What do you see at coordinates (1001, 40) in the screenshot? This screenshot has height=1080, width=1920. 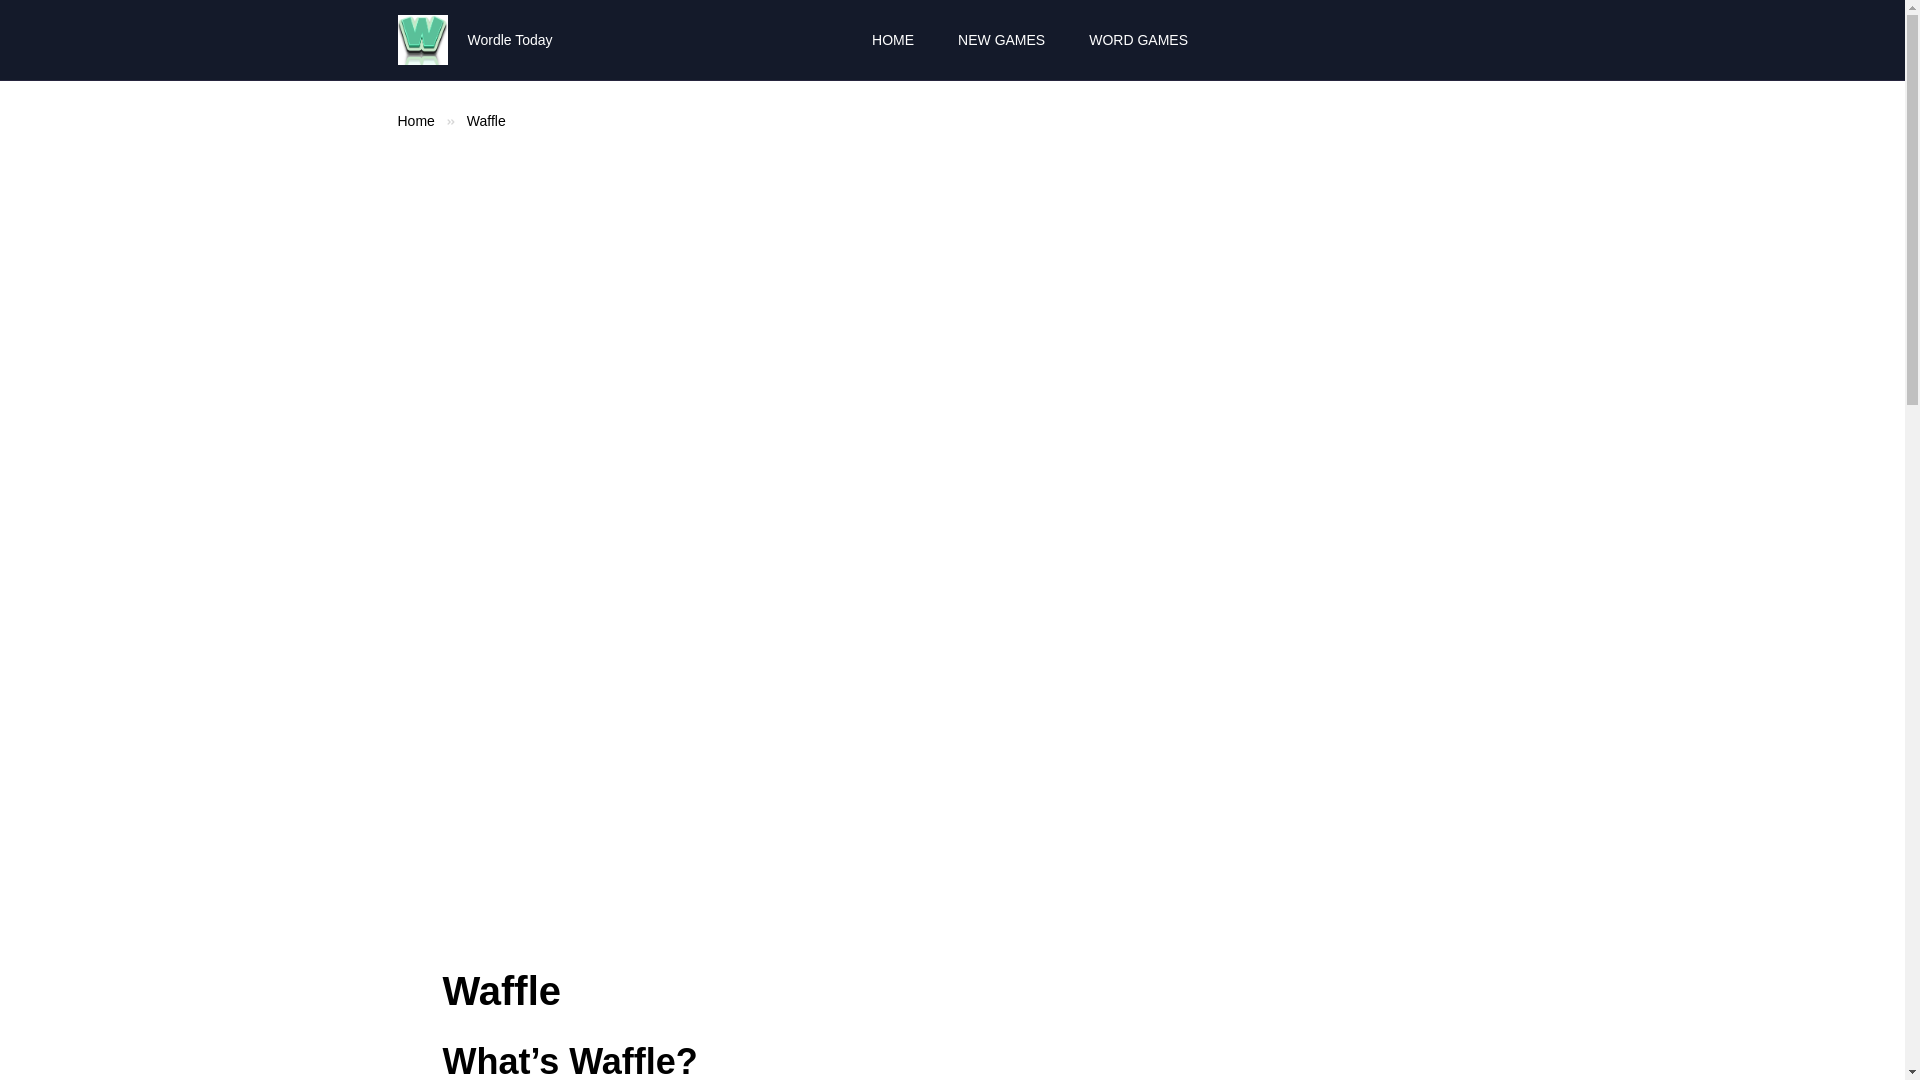 I see `NEW GAMES` at bounding box center [1001, 40].